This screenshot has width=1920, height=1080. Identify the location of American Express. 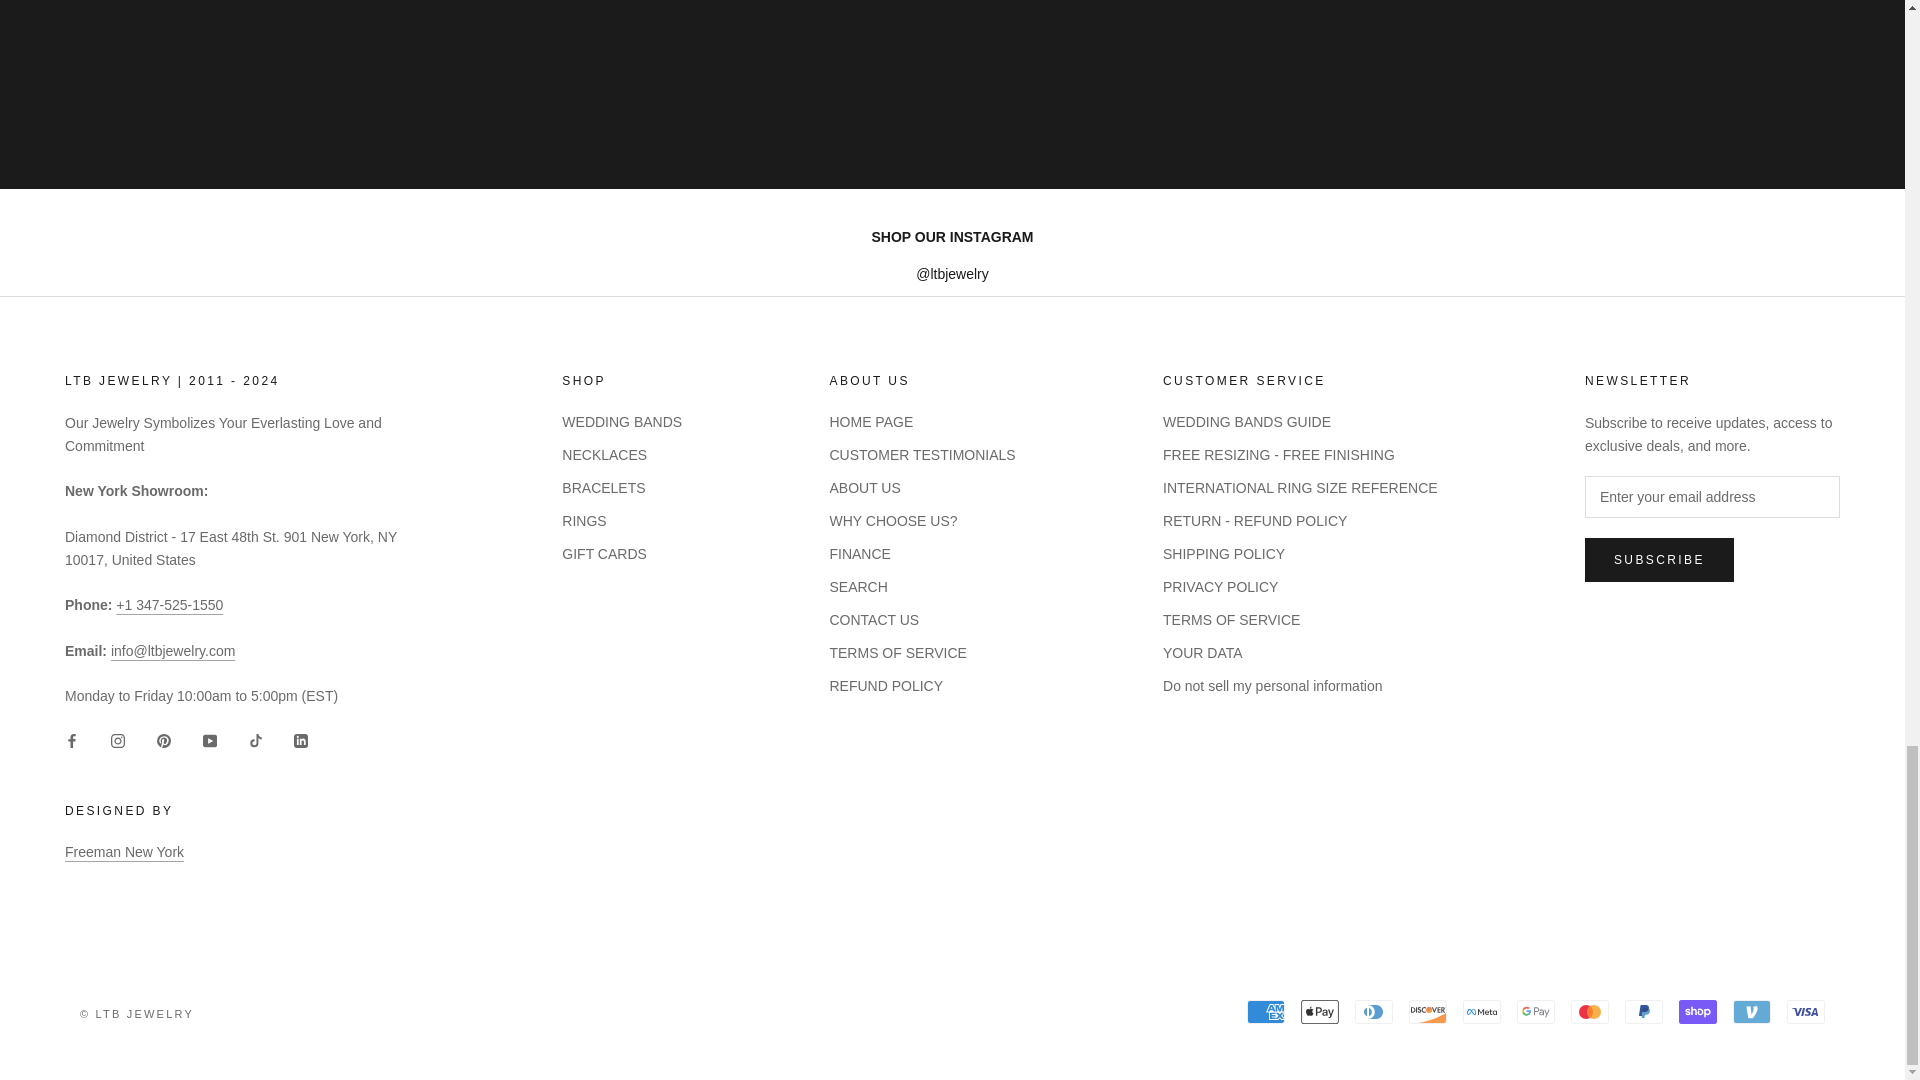
(1265, 1012).